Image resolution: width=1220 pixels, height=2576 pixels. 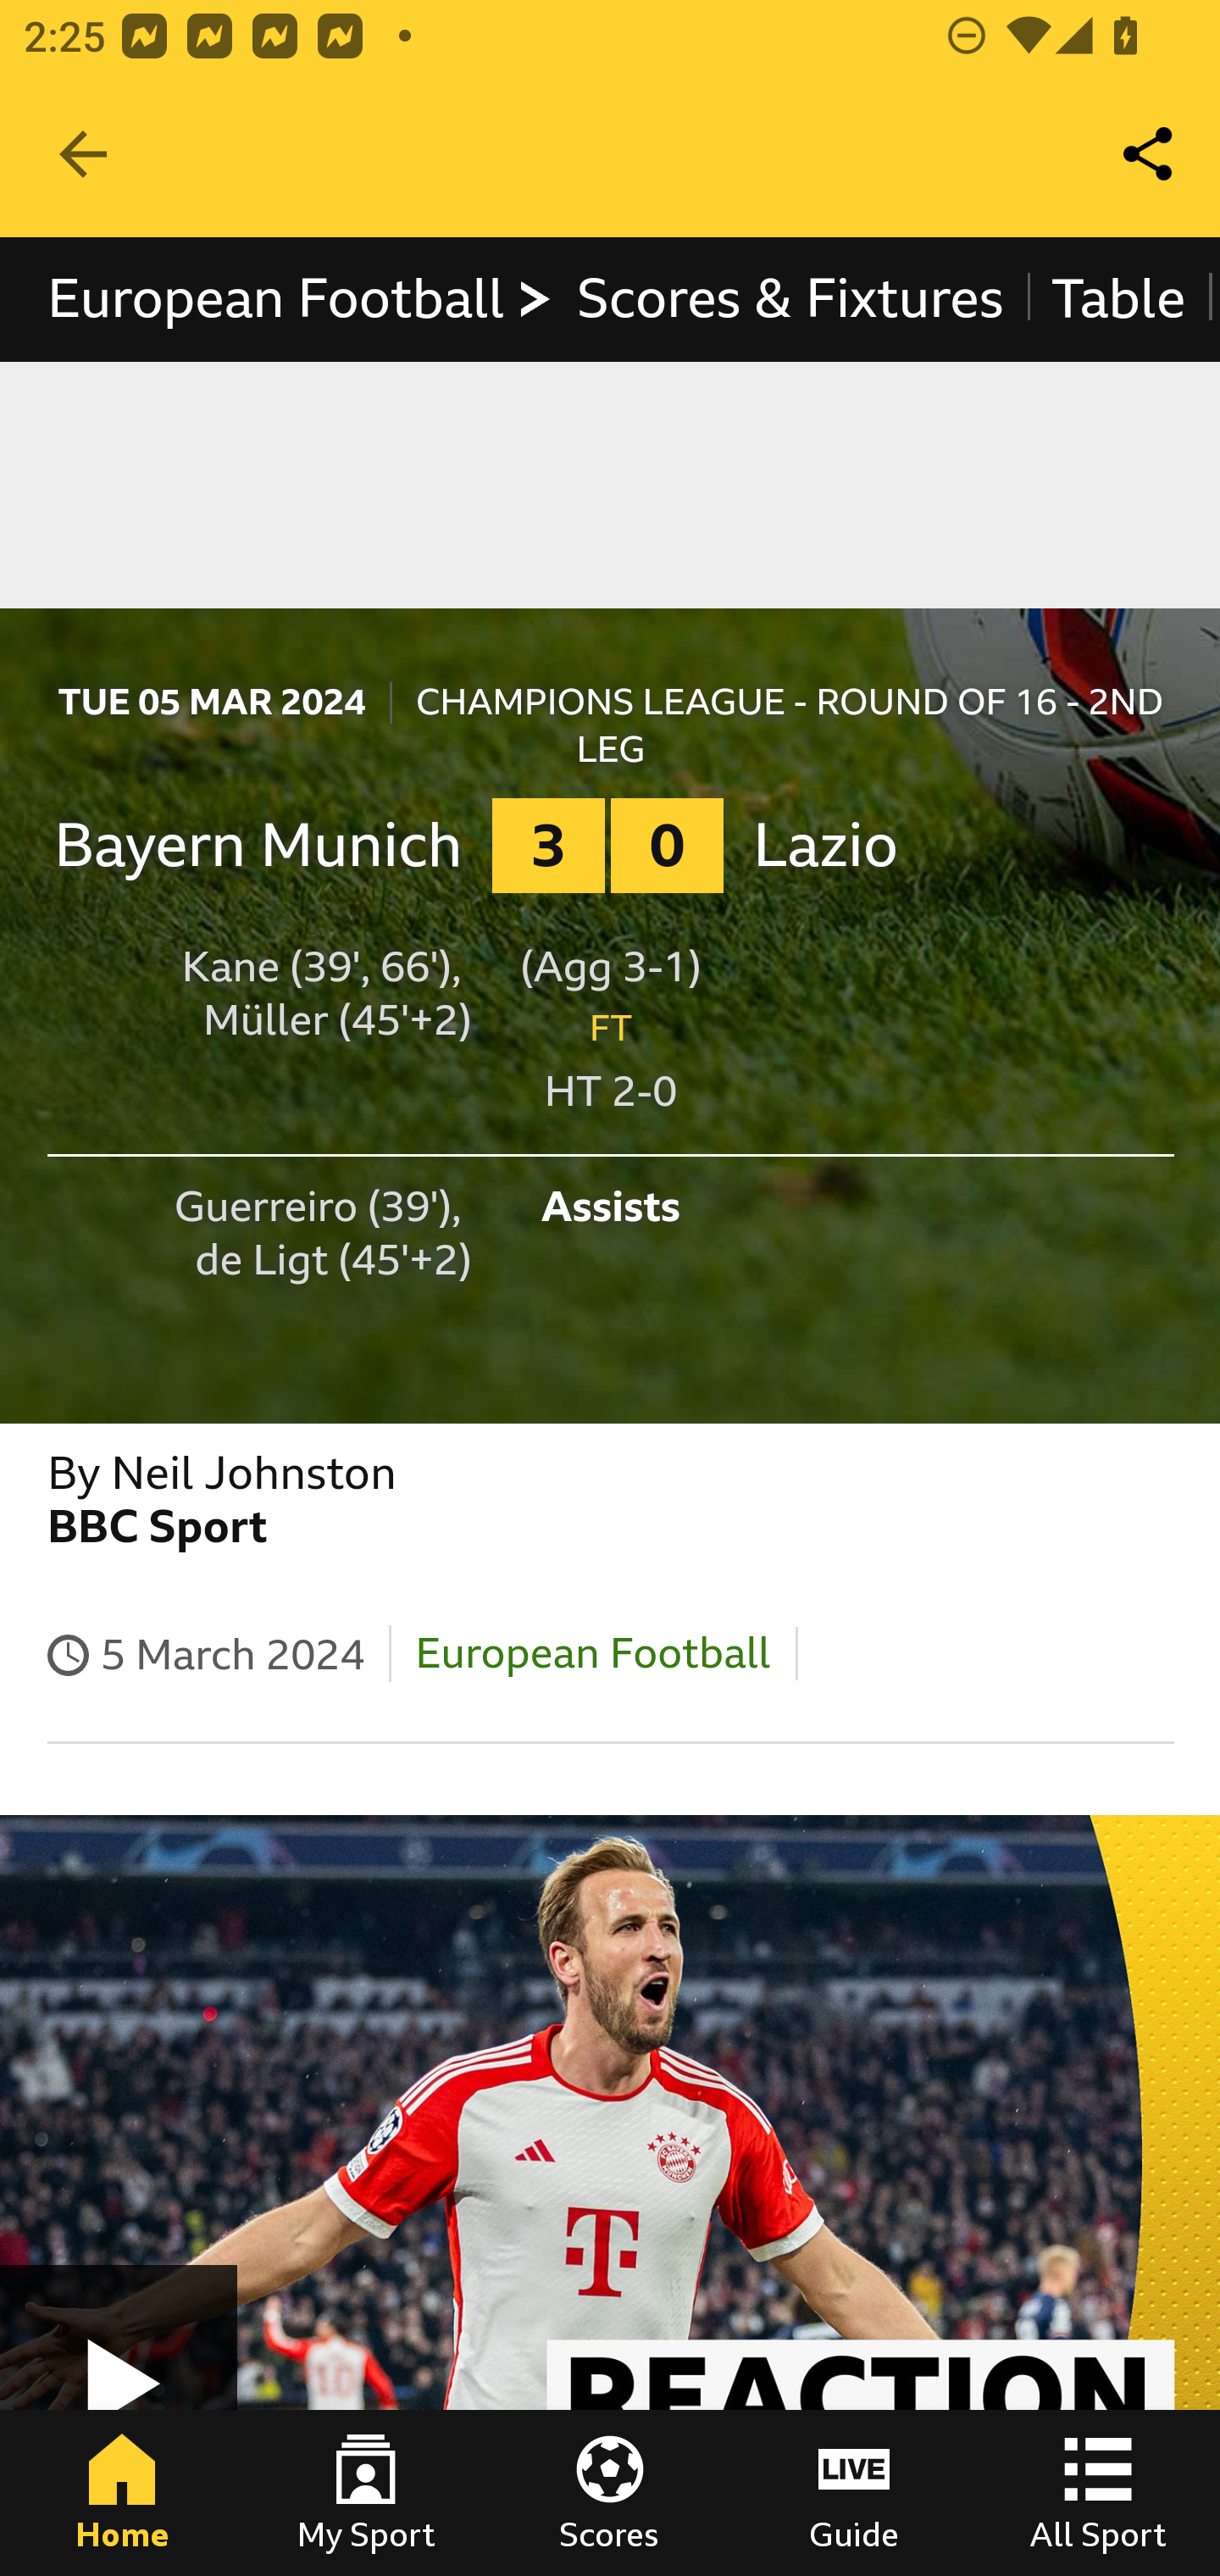 I want to click on My Sport, so click(x=366, y=2493).